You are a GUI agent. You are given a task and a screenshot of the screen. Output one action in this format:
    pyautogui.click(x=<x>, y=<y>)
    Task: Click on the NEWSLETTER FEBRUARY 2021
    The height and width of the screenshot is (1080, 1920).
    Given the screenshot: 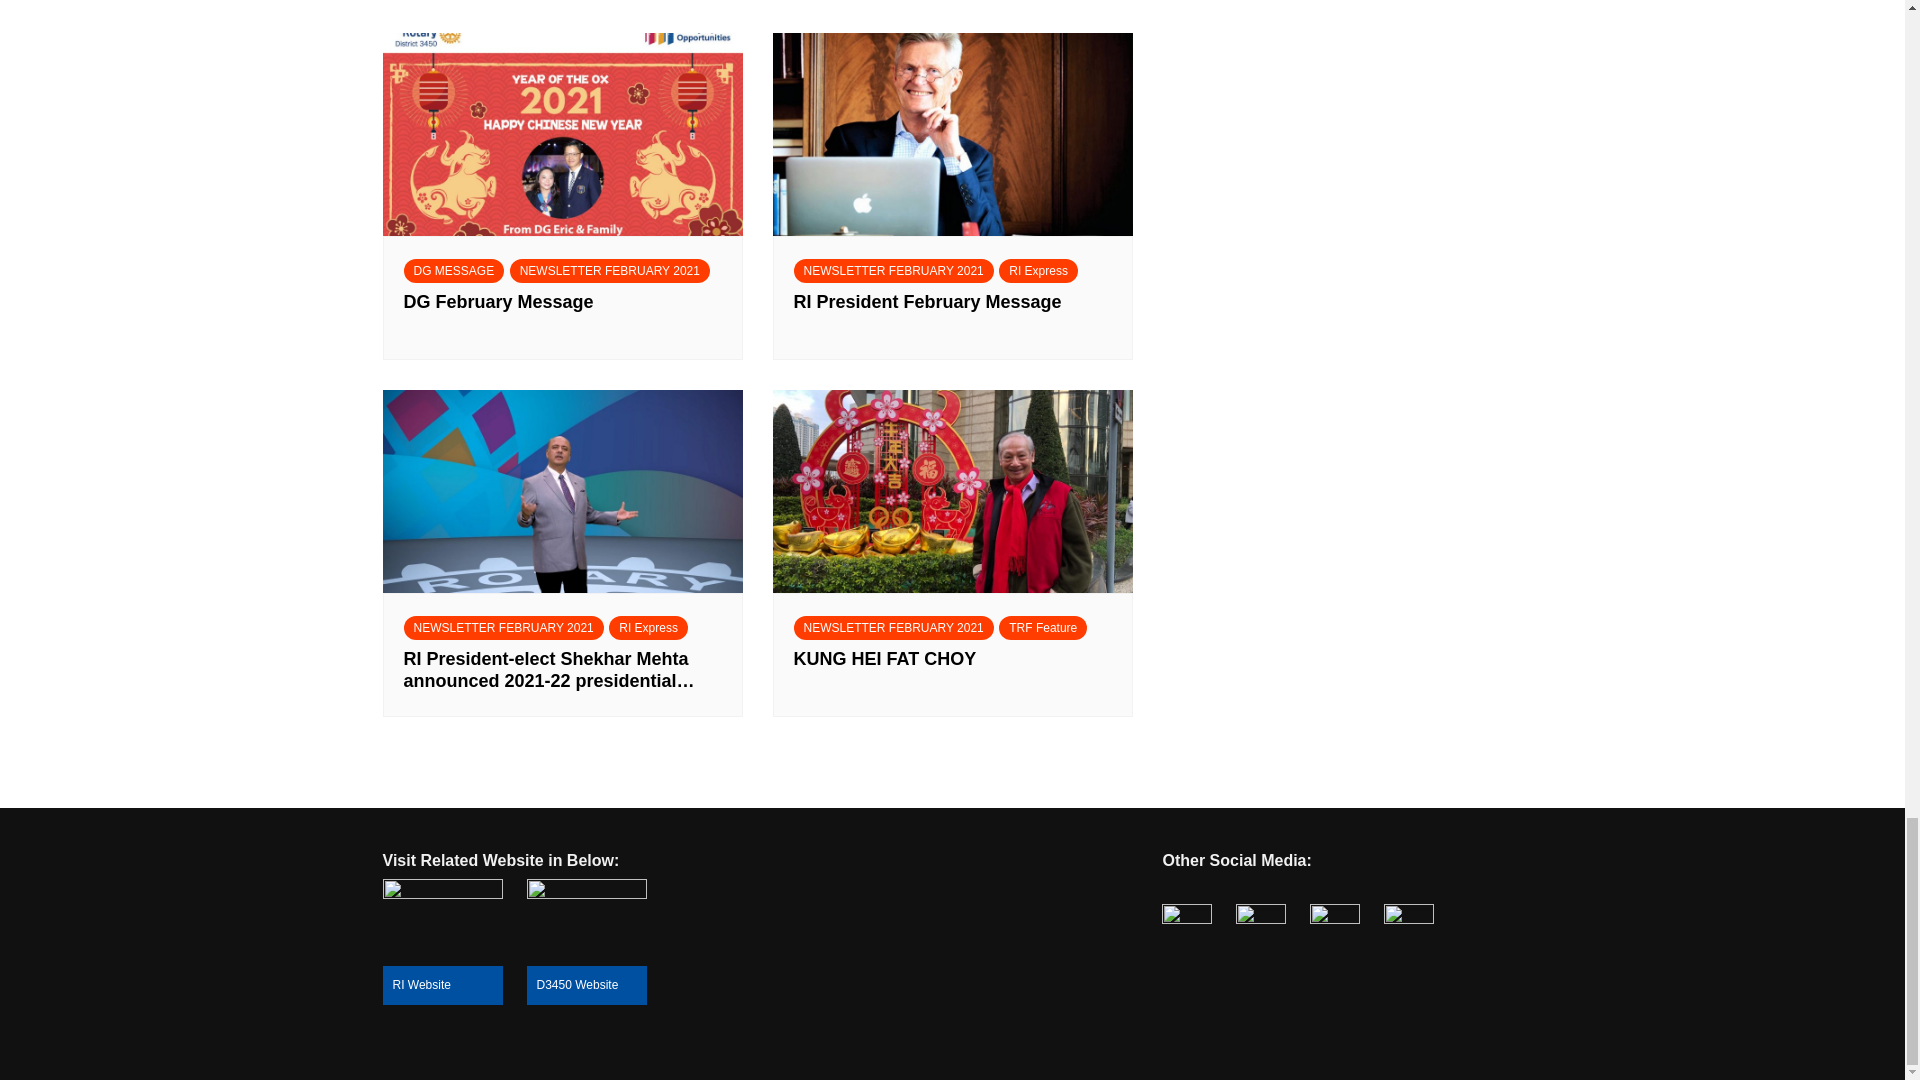 What is the action you would take?
    pyautogui.click(x=610, y=270)
    